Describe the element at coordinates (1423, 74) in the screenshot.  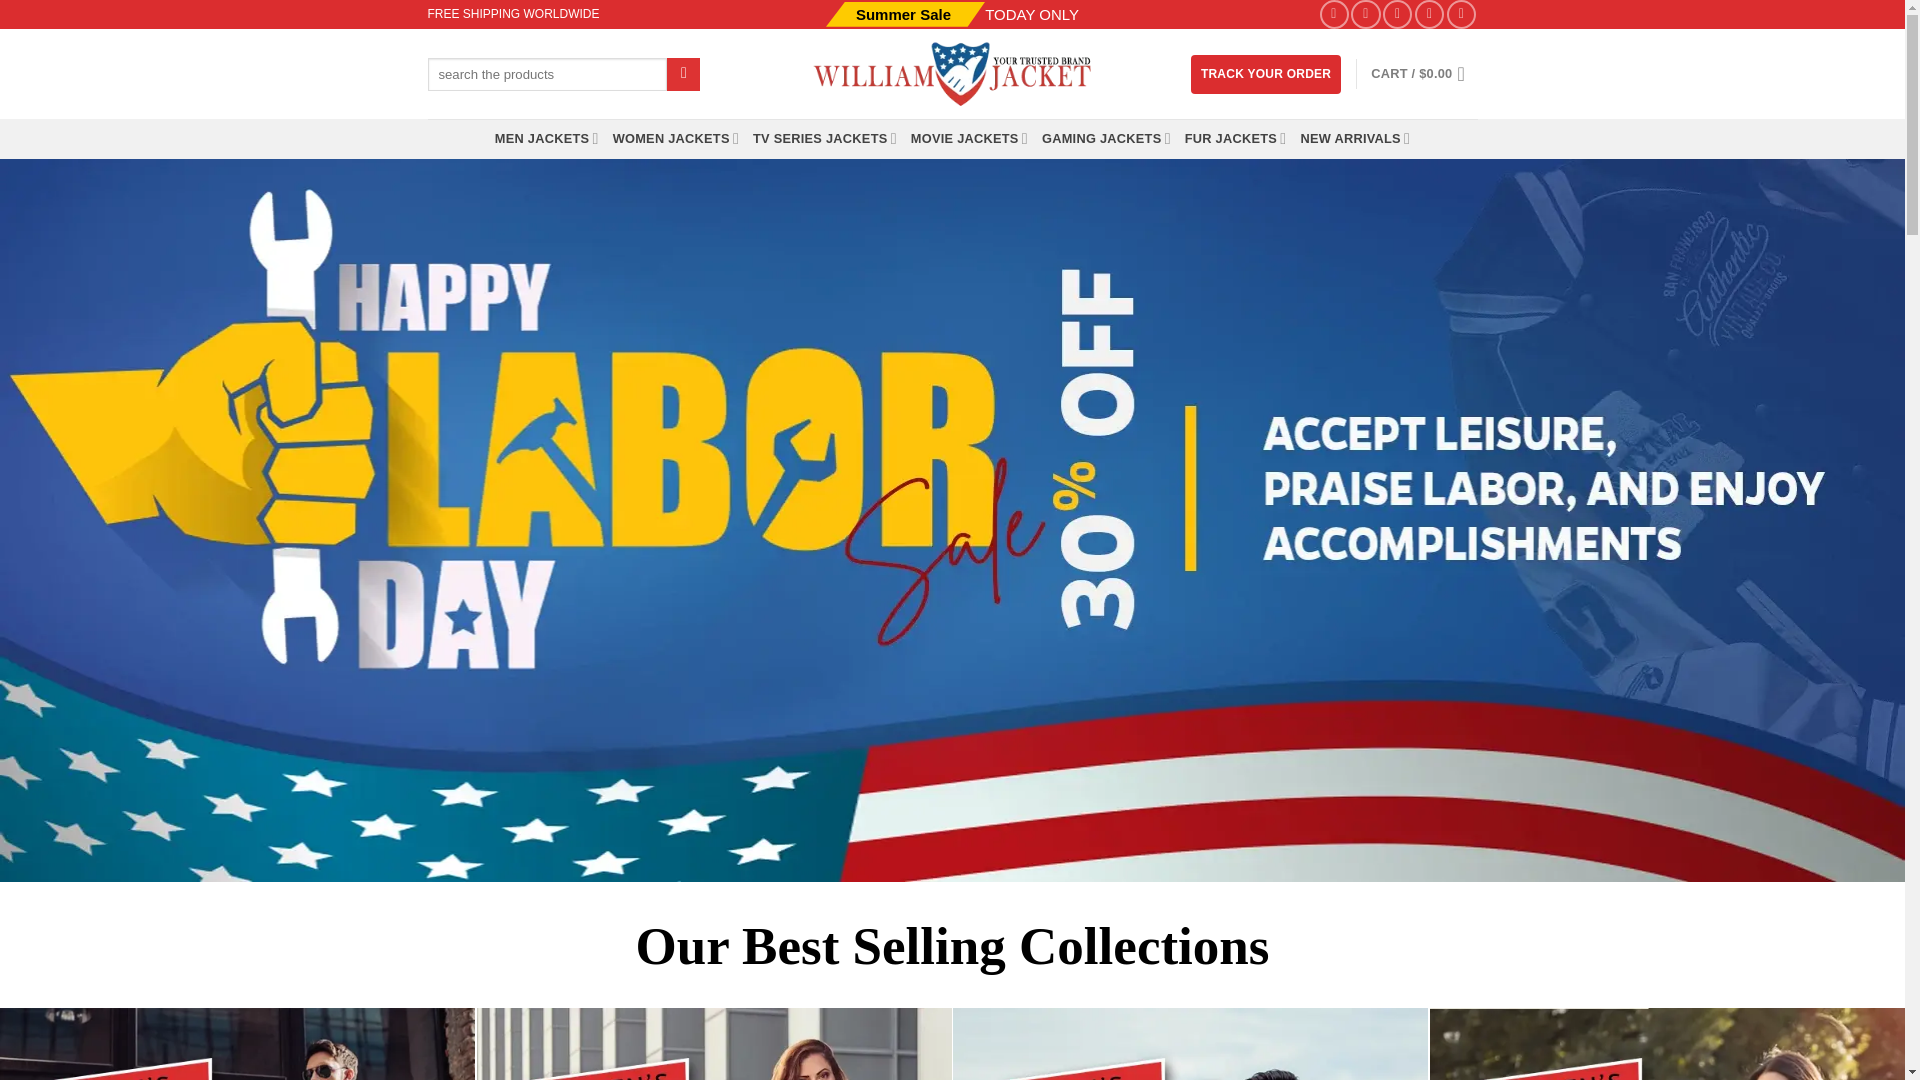
I see `Cart` at that location.